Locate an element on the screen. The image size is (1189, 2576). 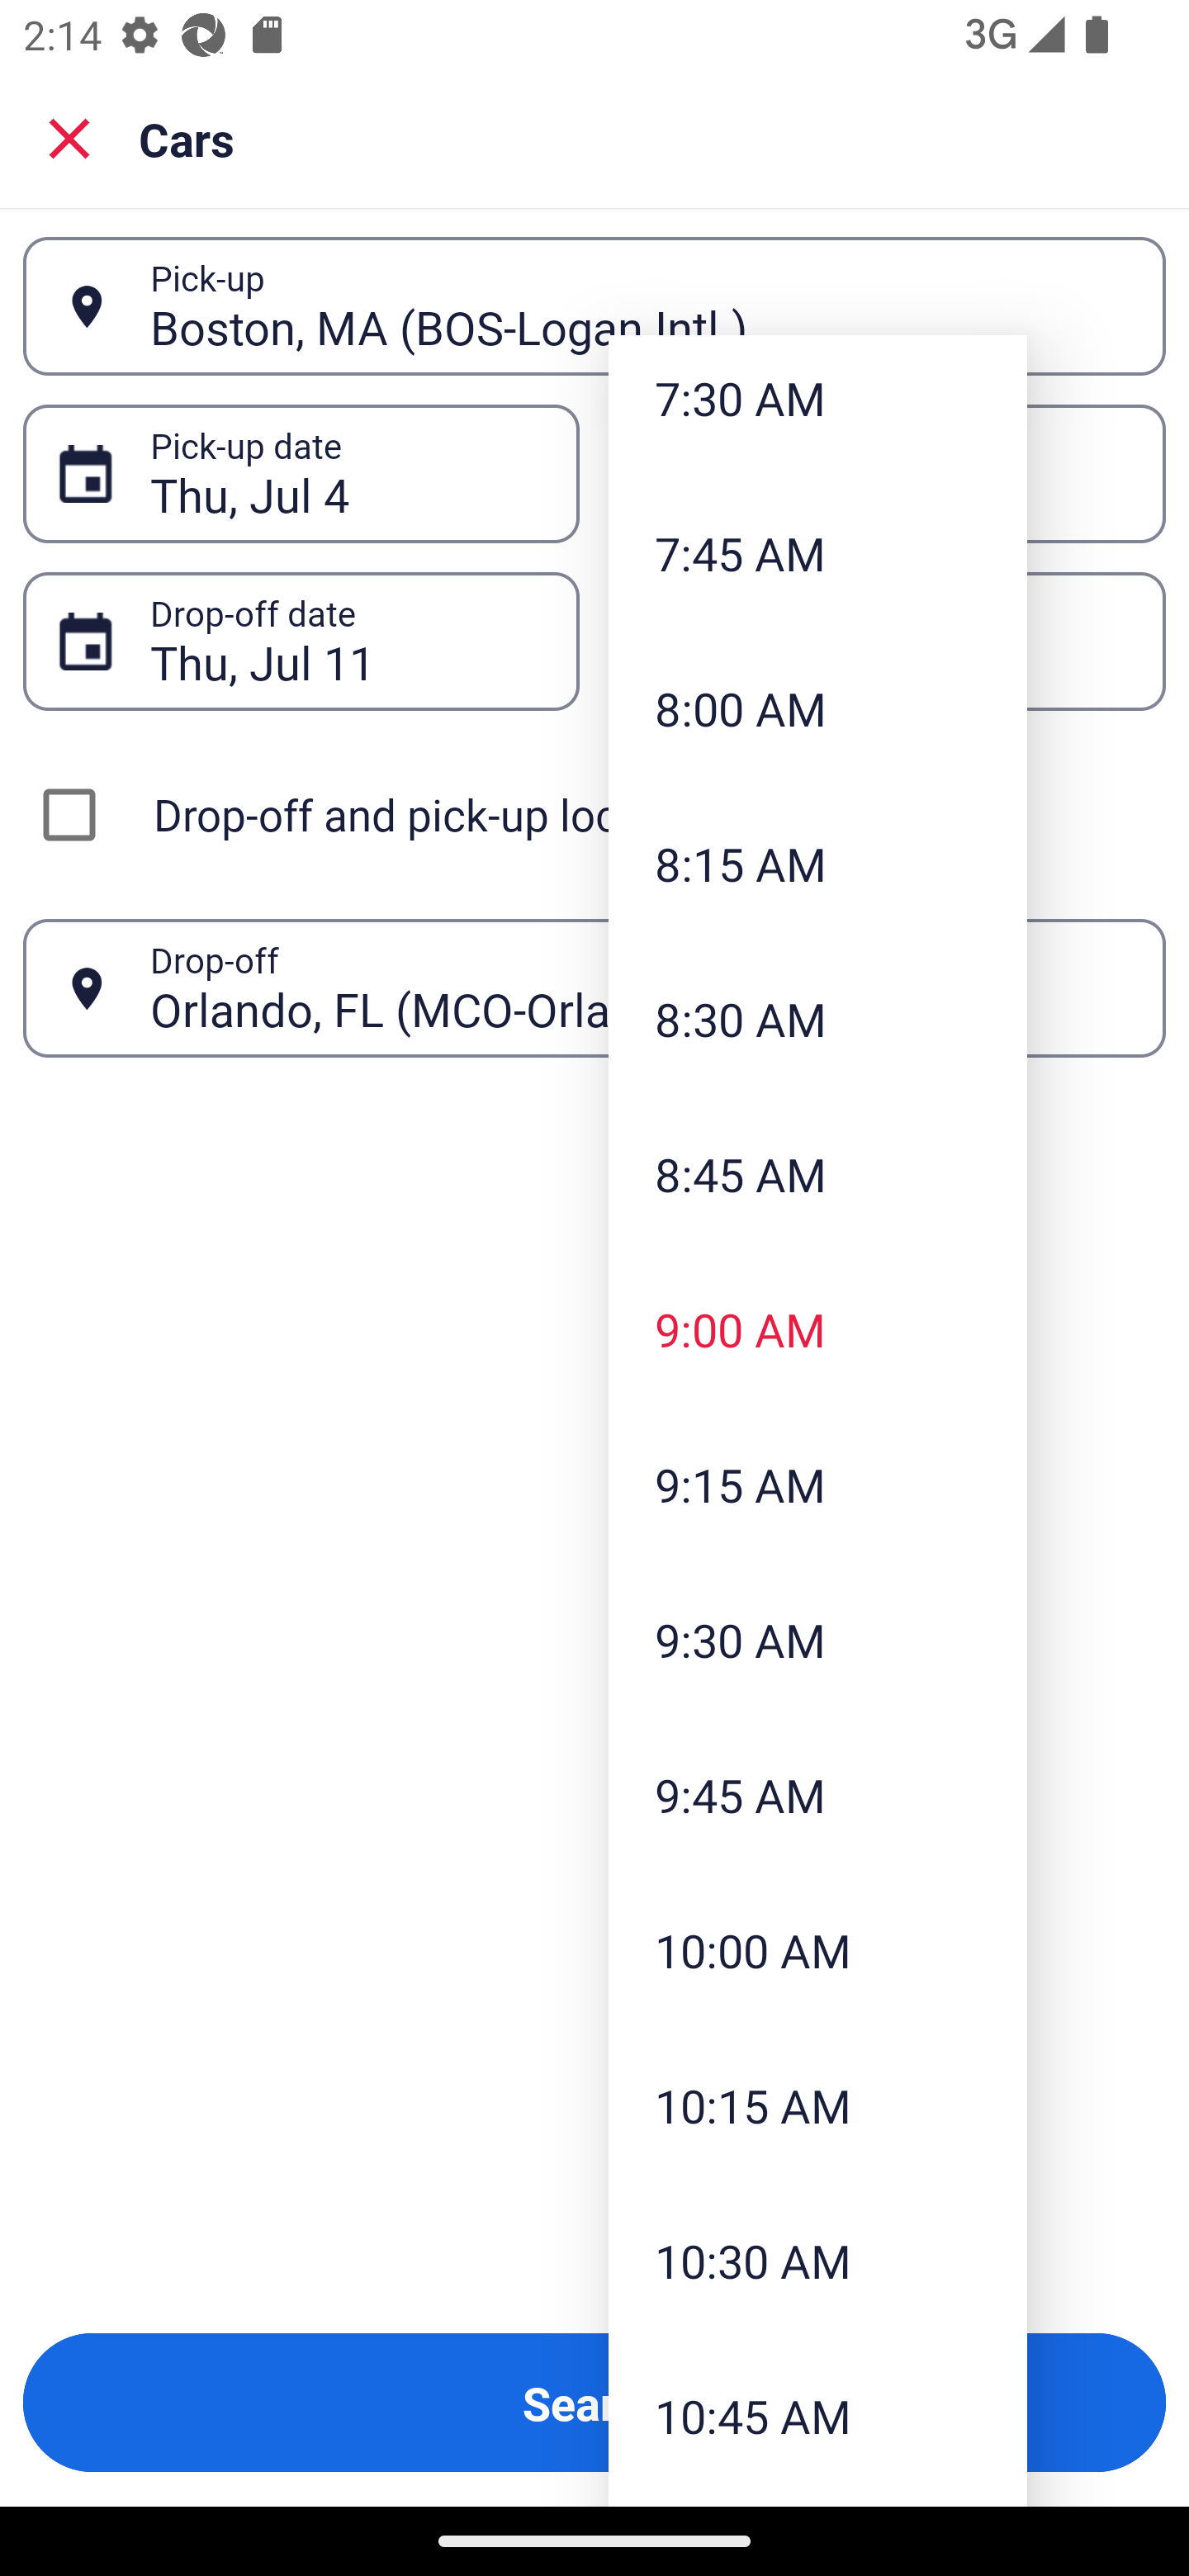
8:00 AM is located at coordinates (817, 708).